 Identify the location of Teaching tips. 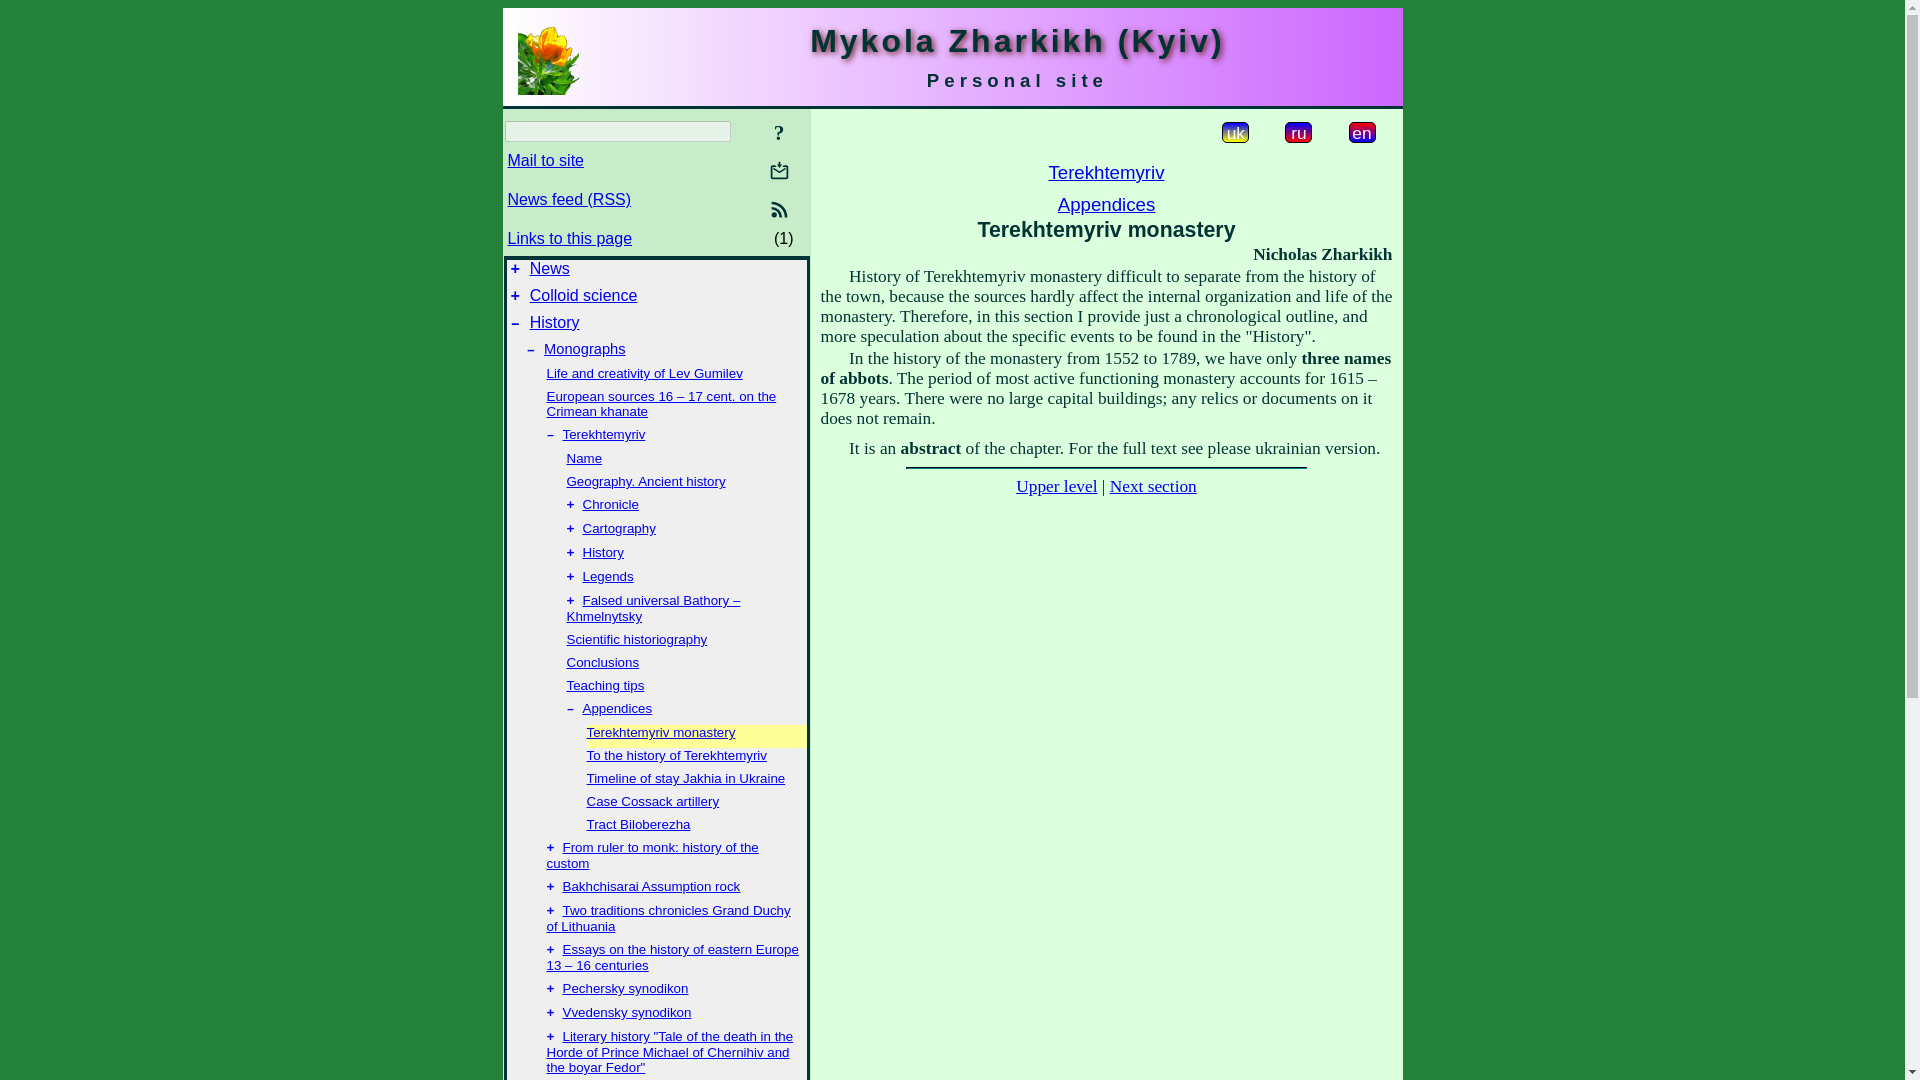
(604, 686).